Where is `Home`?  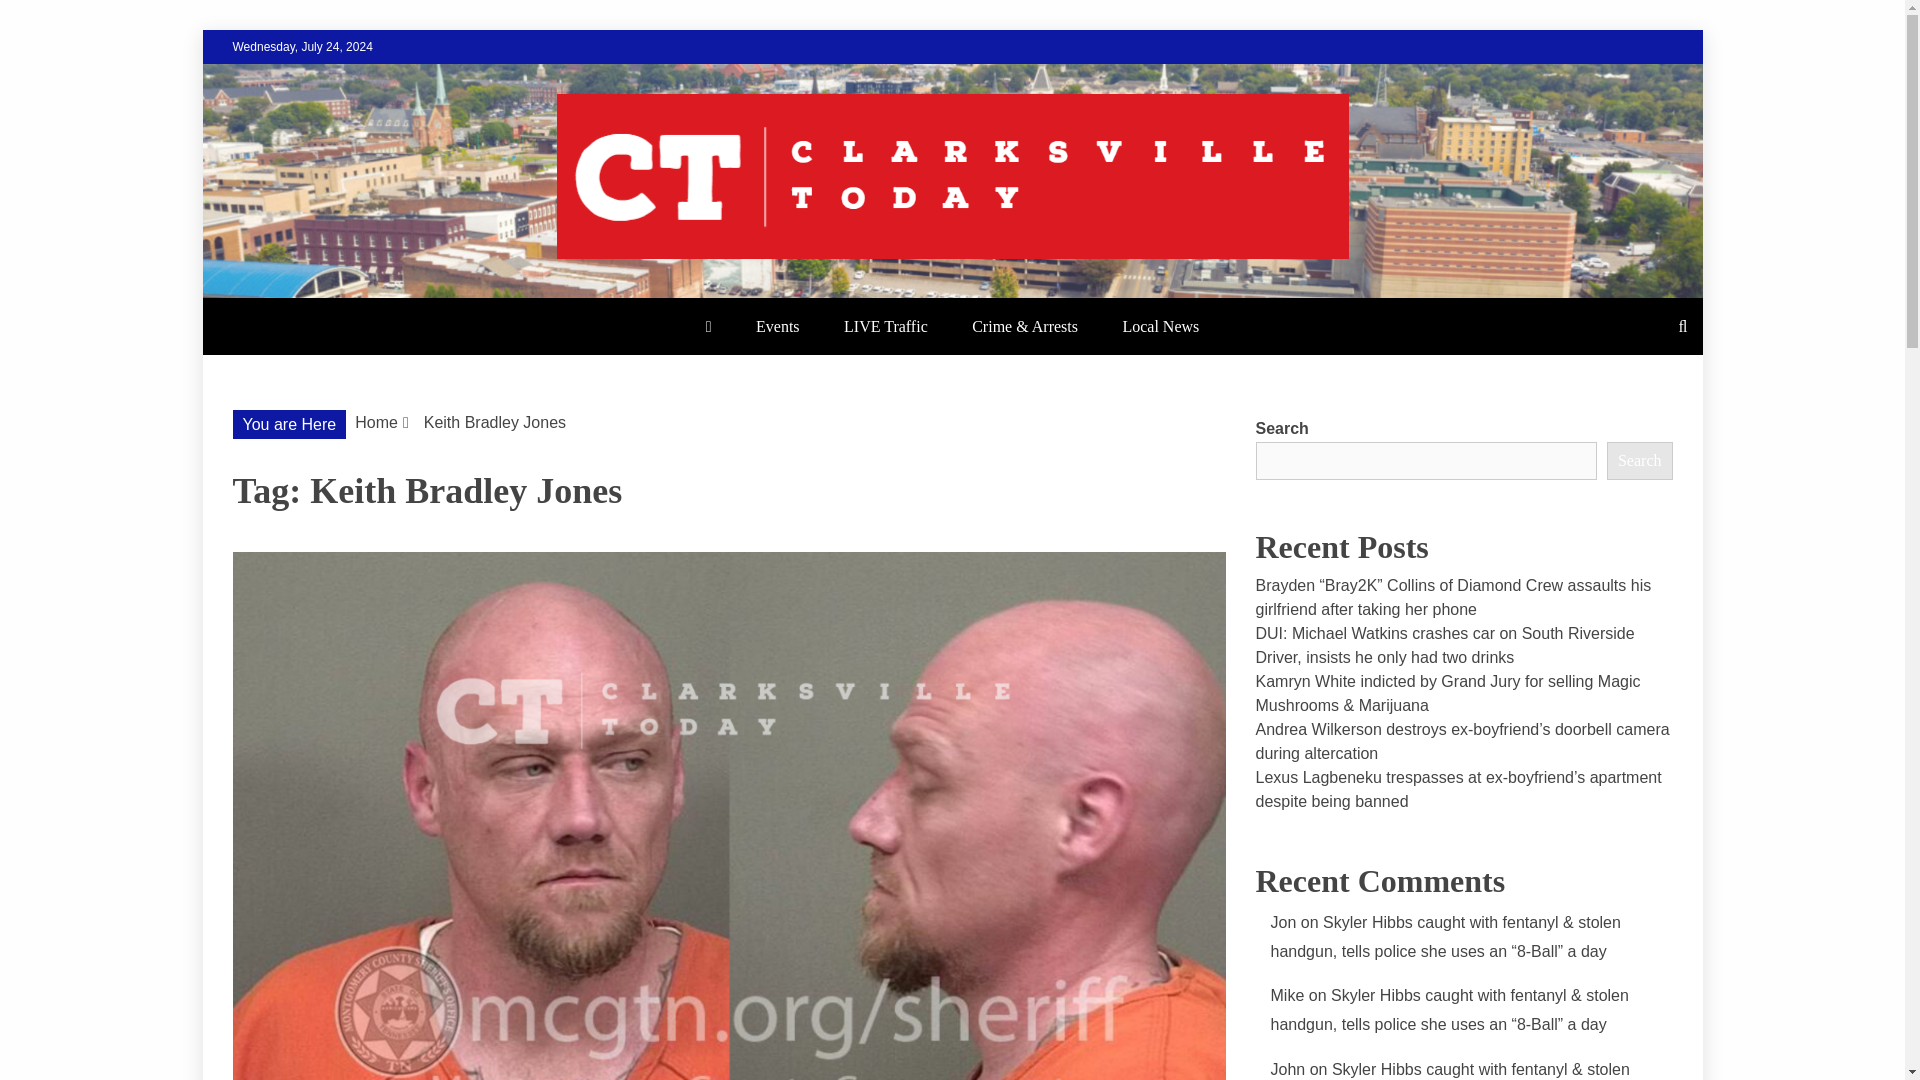 Home is located at coordinates (376, 422).